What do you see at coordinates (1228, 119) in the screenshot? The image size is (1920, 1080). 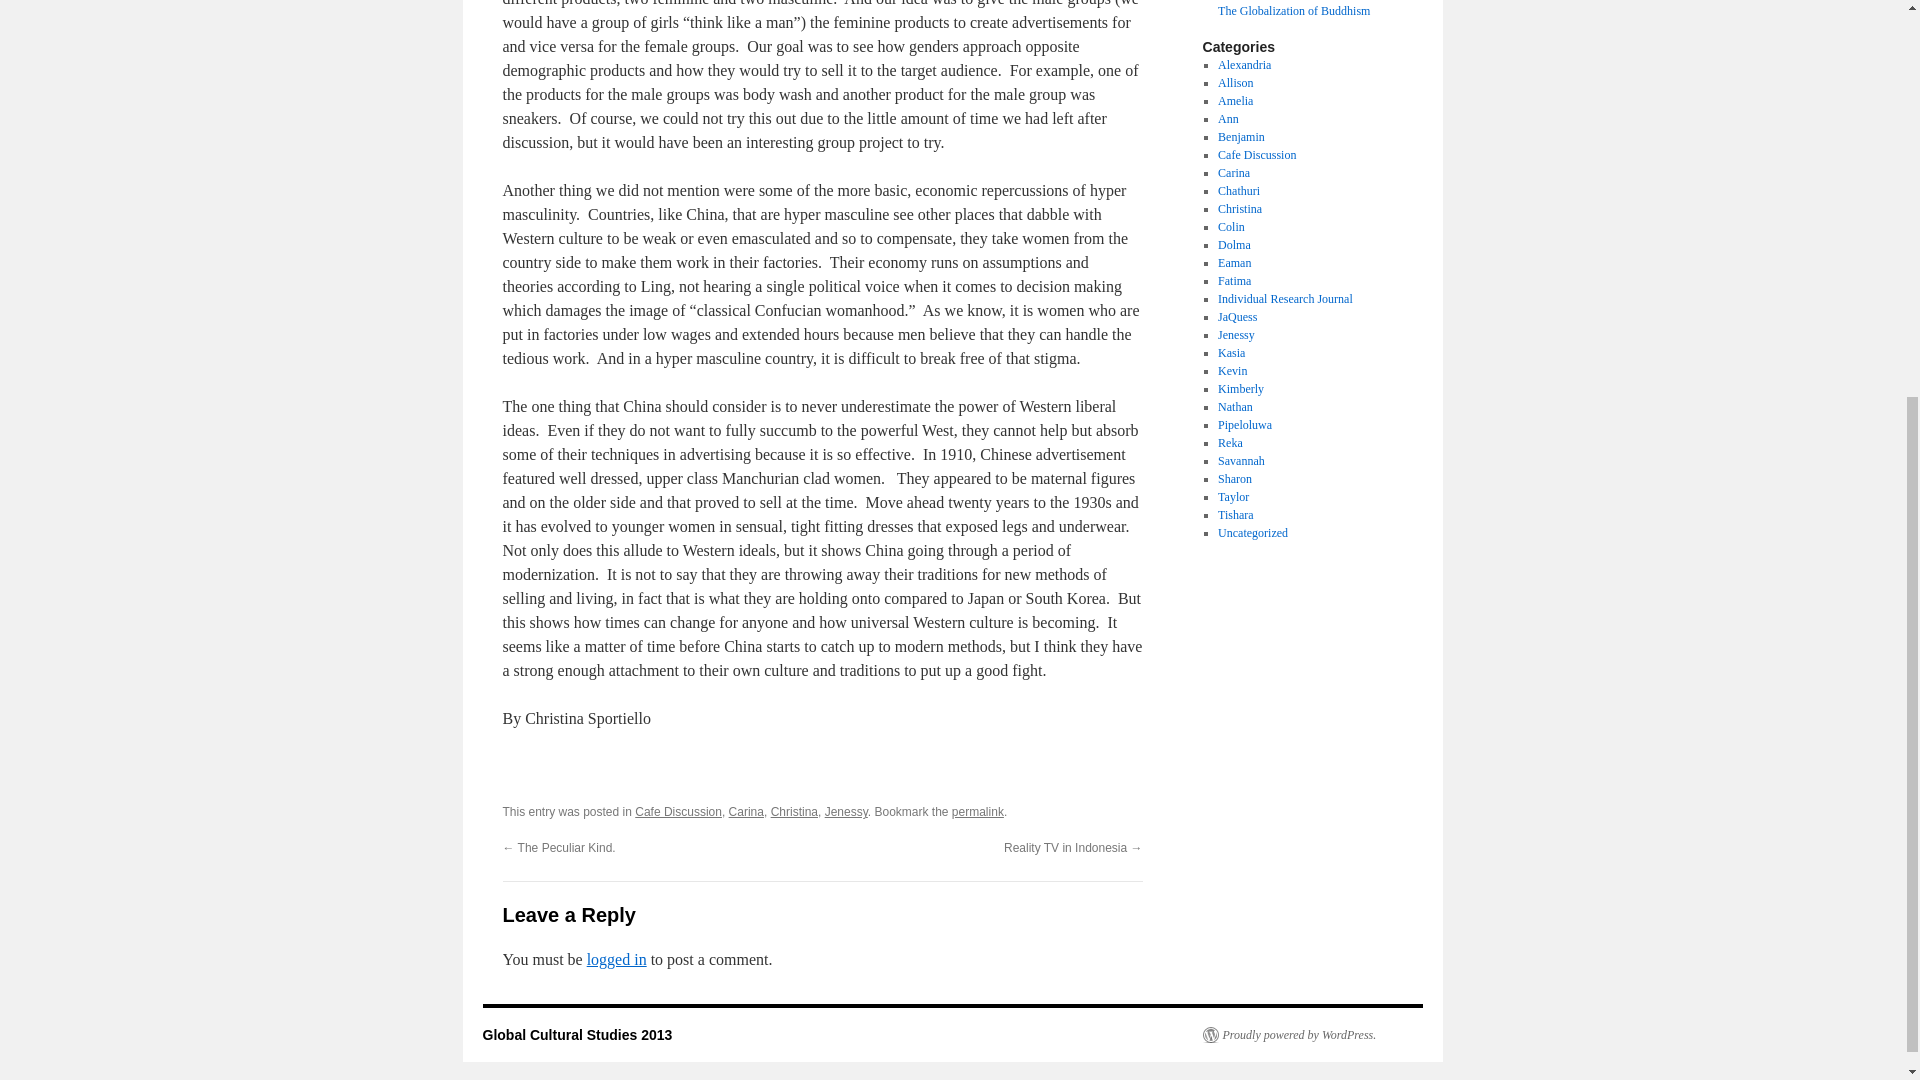 I see `Ann` at bounding box center [1228, 119].